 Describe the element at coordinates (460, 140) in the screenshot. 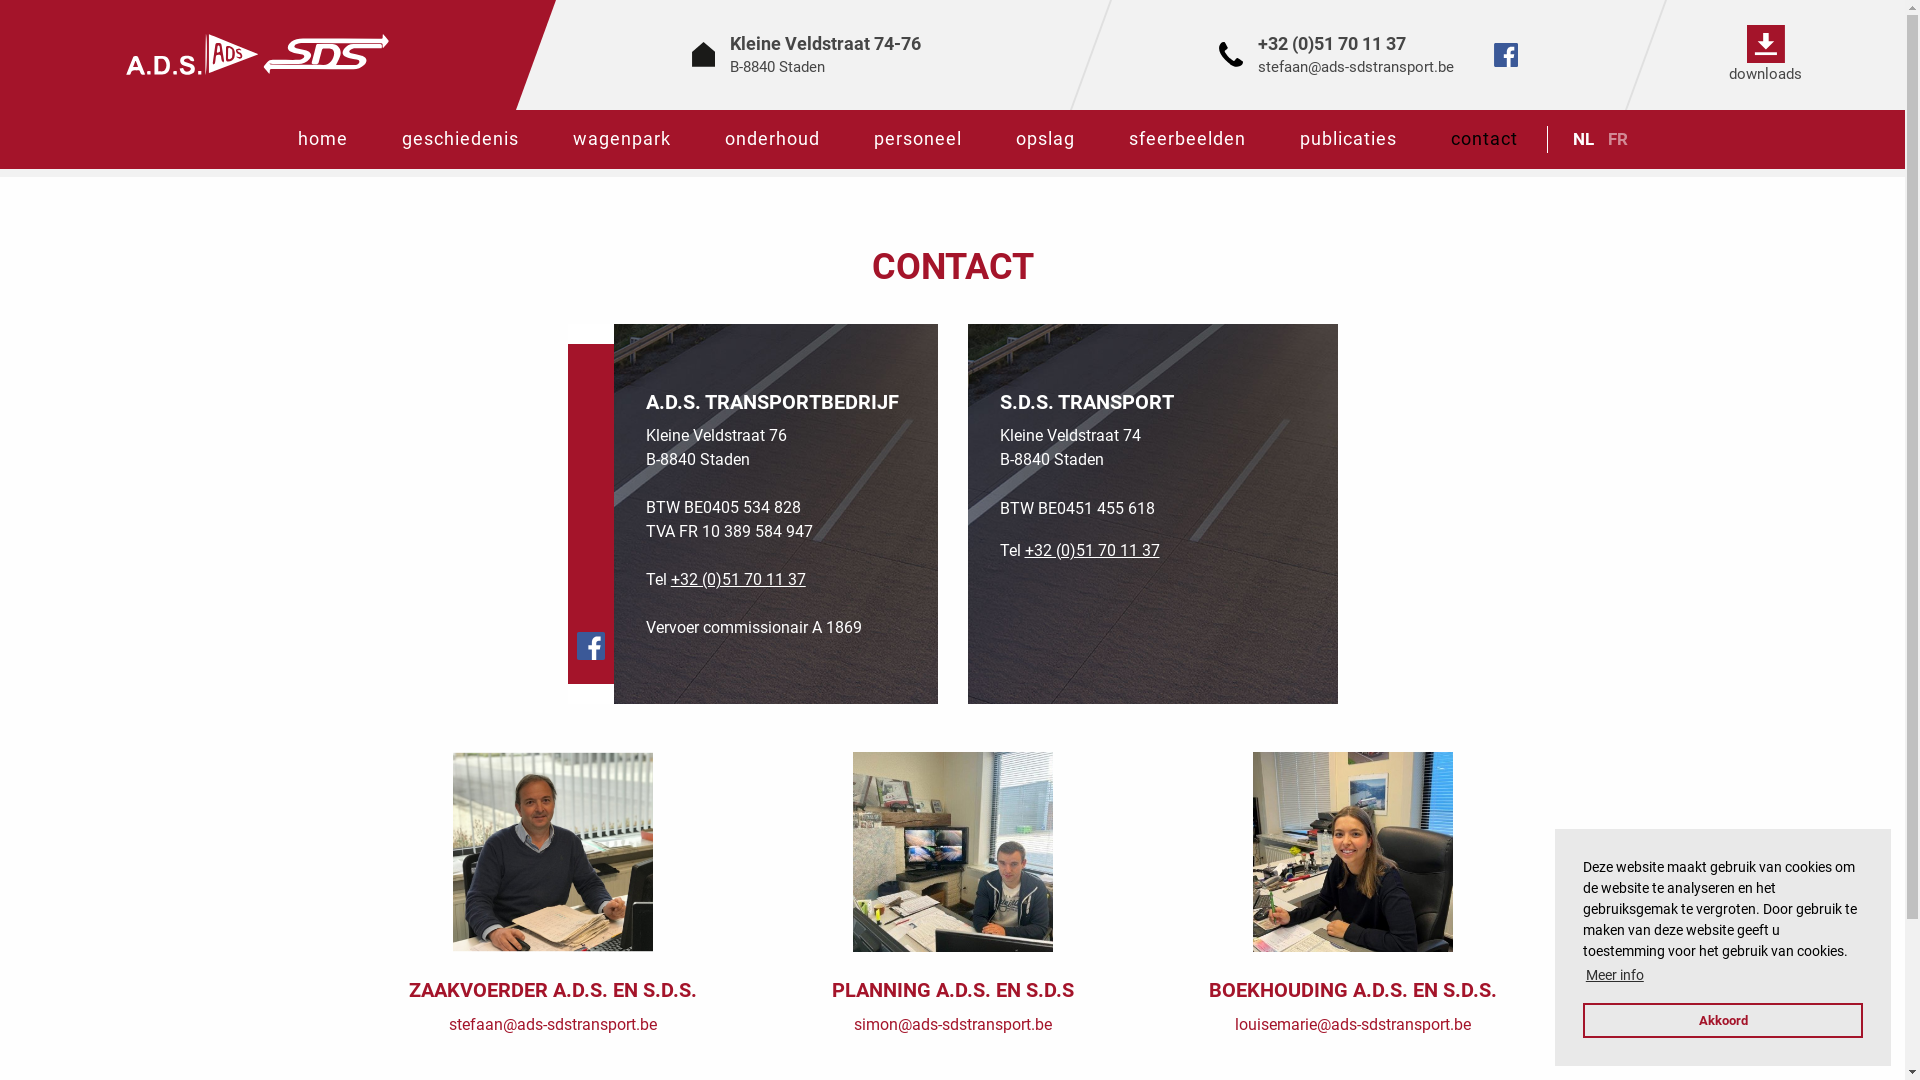

I see `geschiedenis` at that location.